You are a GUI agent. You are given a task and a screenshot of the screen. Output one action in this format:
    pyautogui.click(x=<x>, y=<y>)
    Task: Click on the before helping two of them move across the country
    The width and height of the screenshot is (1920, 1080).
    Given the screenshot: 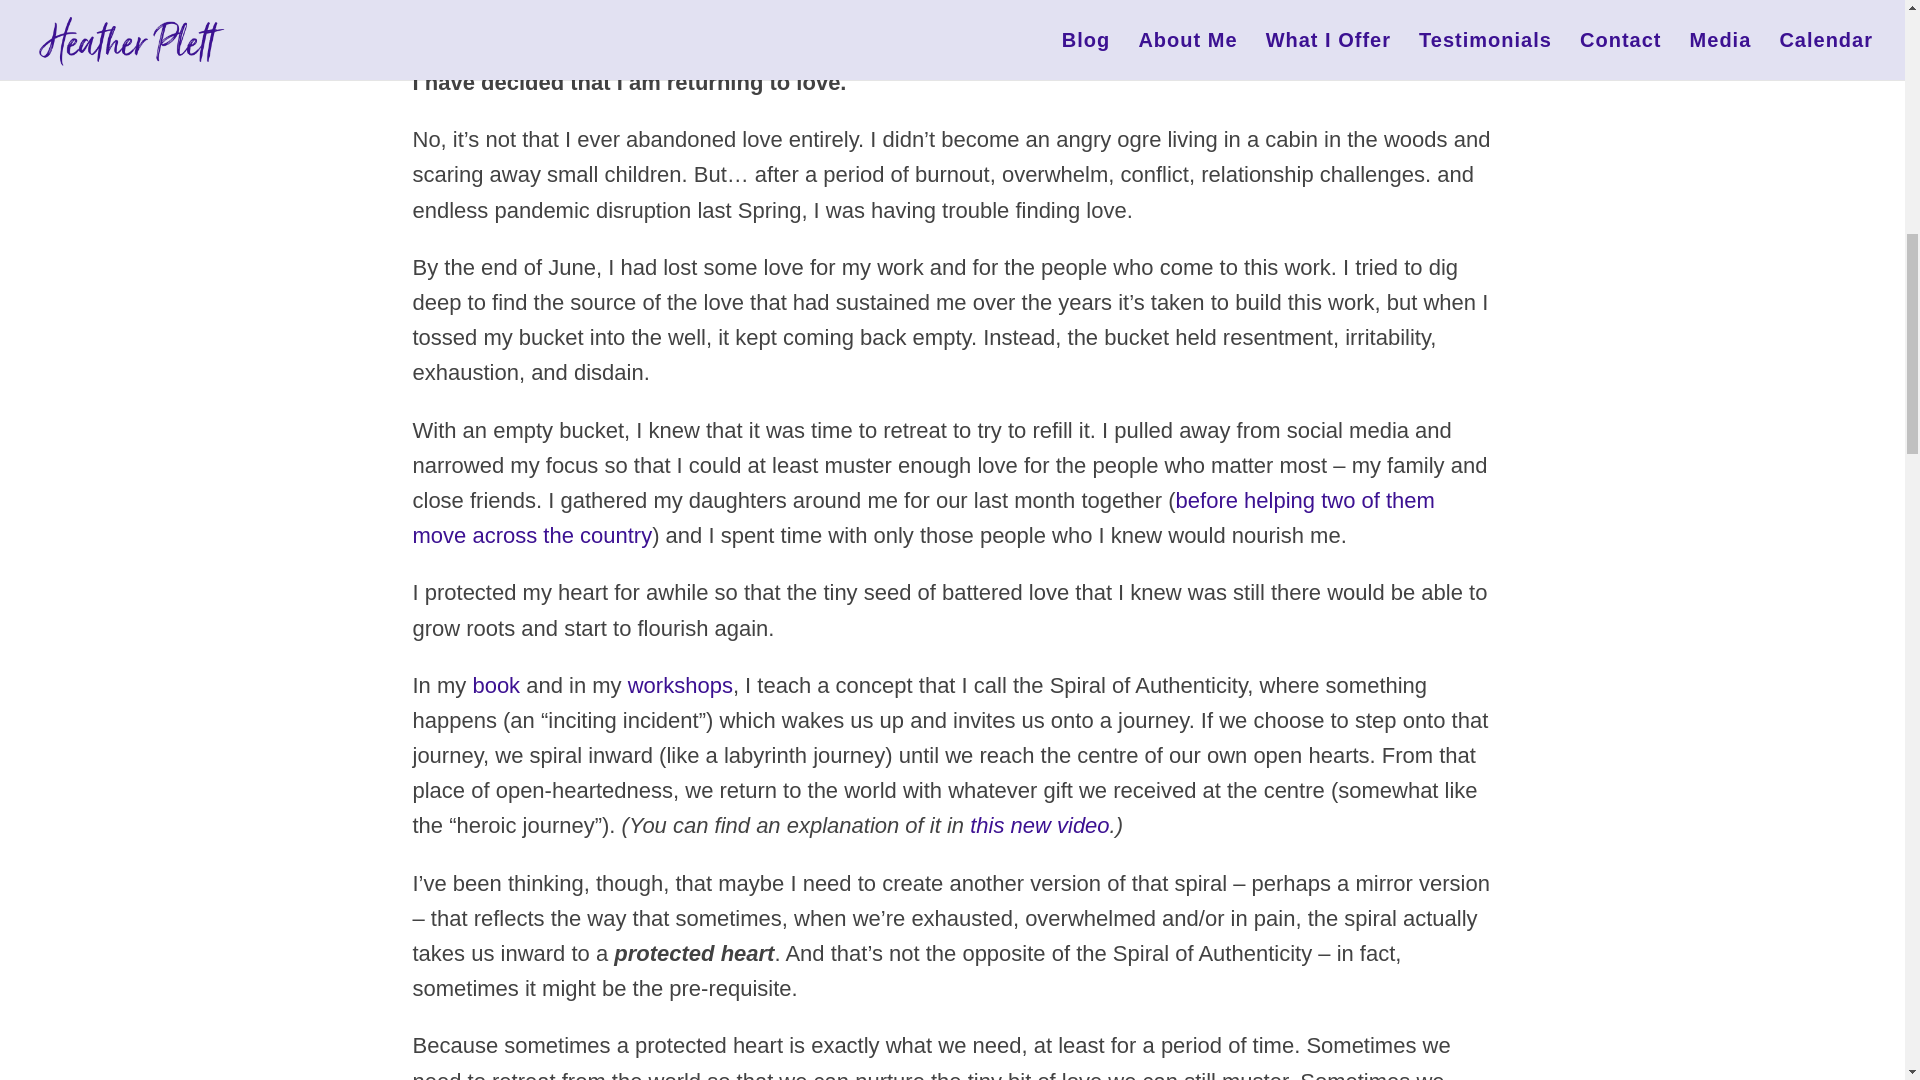 What is the action you would take?
    pyautogui.click(x=923, y=518)
    